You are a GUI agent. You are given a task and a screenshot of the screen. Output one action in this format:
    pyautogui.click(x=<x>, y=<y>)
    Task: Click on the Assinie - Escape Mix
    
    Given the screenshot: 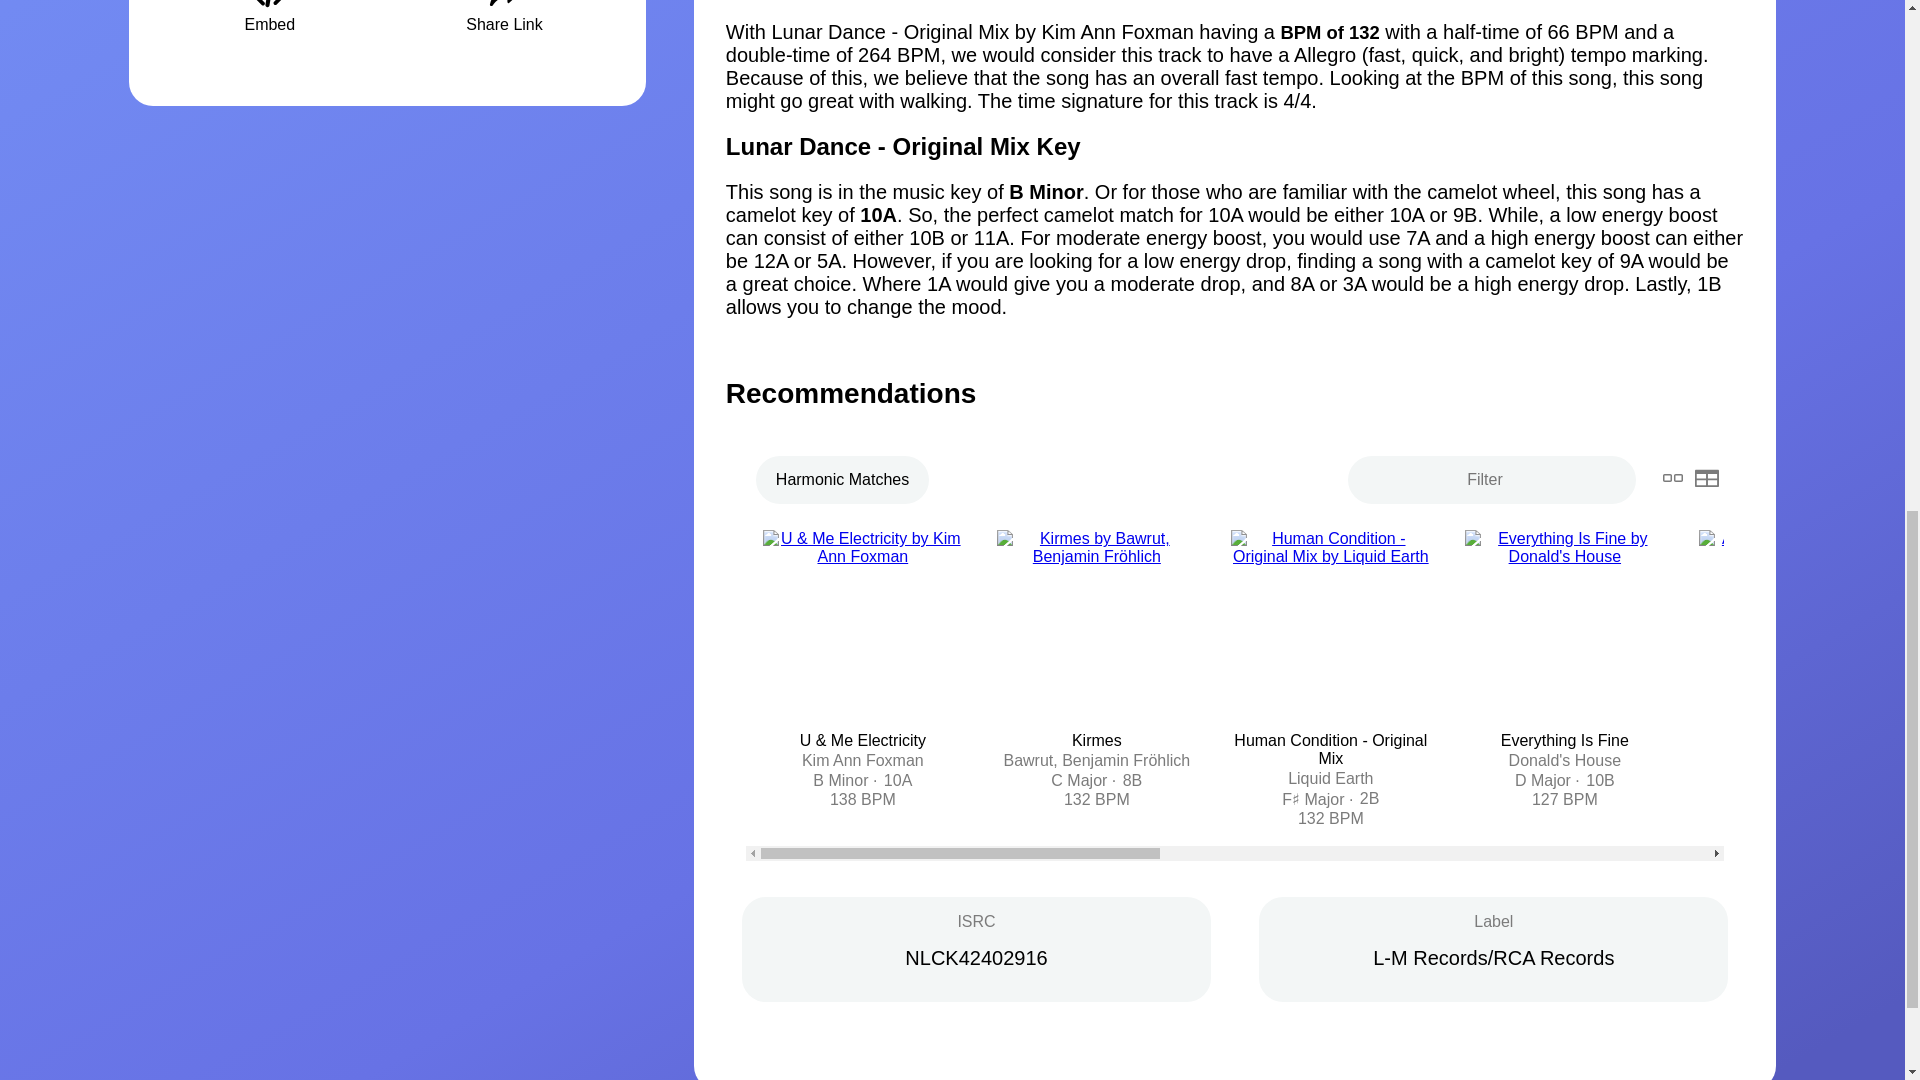 What is the action you would take?
    pyautogui.click(x=1798, y=740)
    